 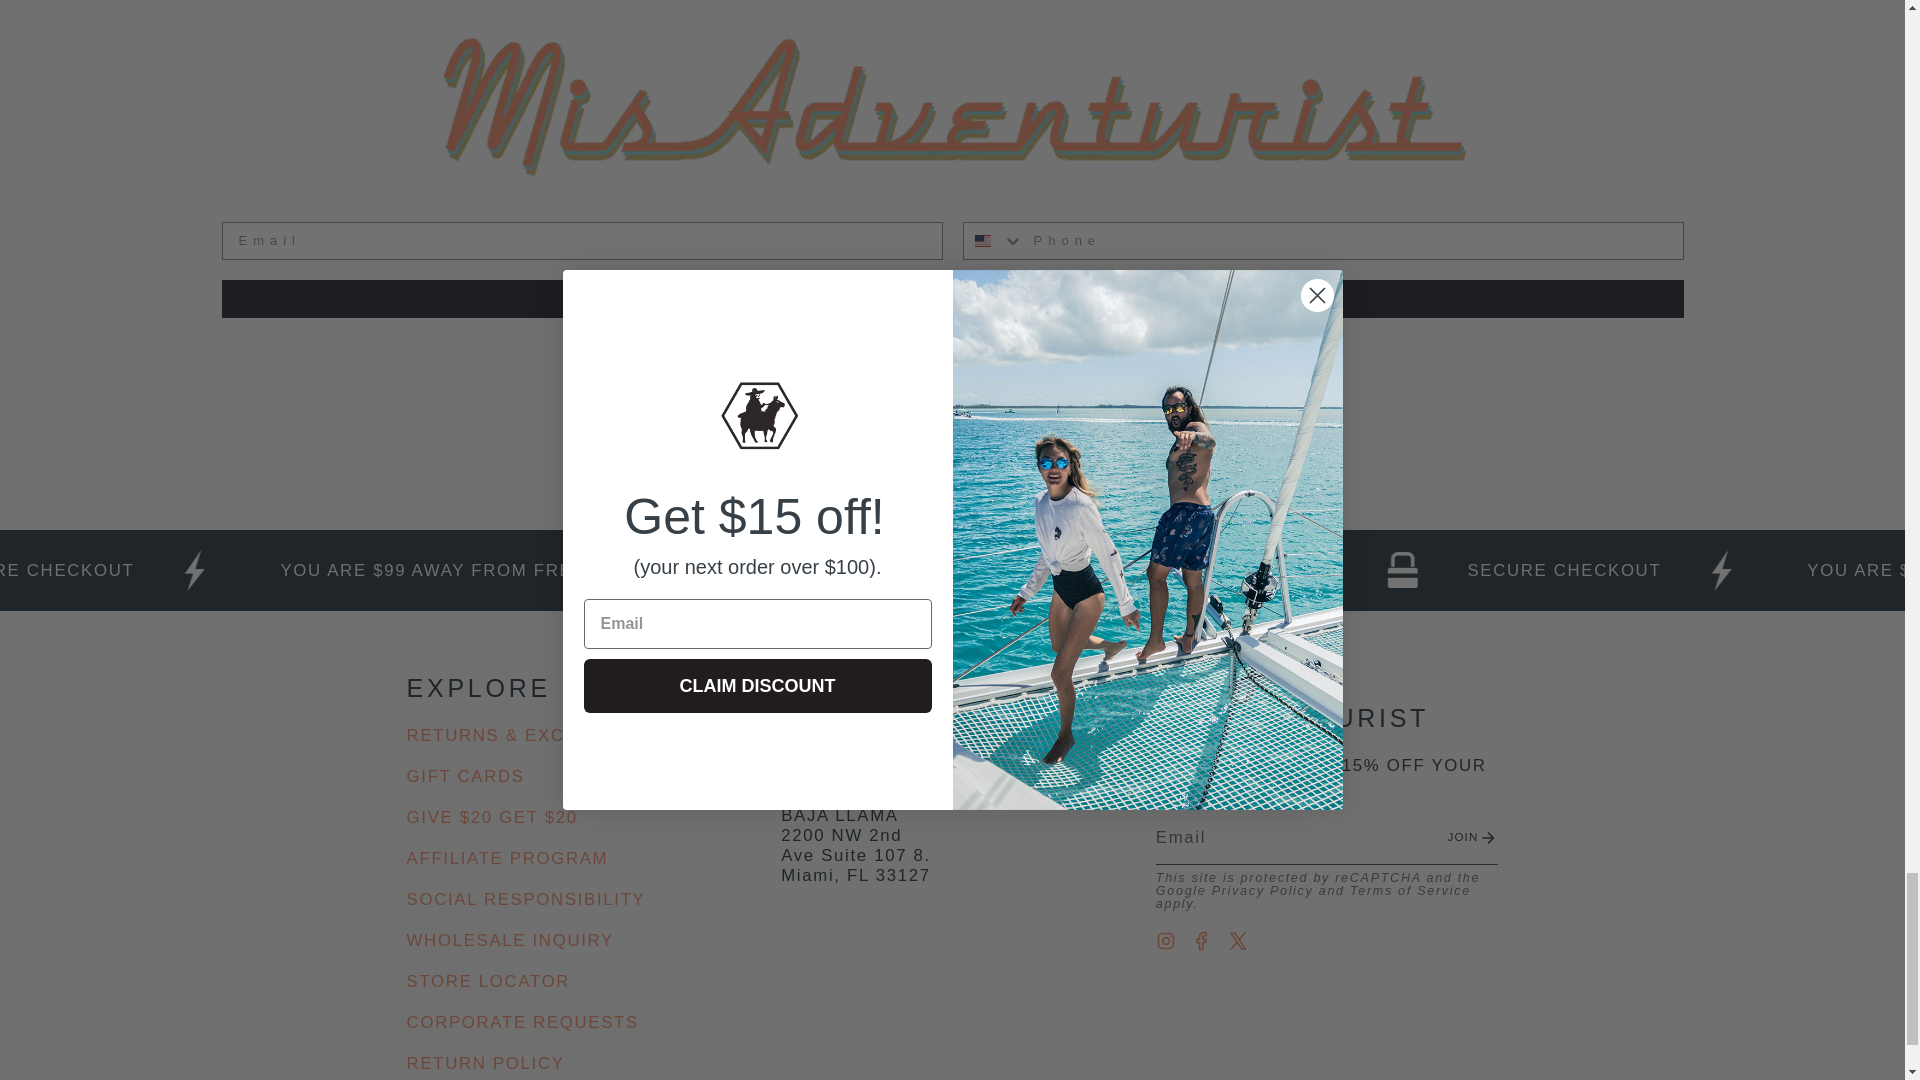 I want to click on Bajallama on Facebook, so click(x=1202, y=940).